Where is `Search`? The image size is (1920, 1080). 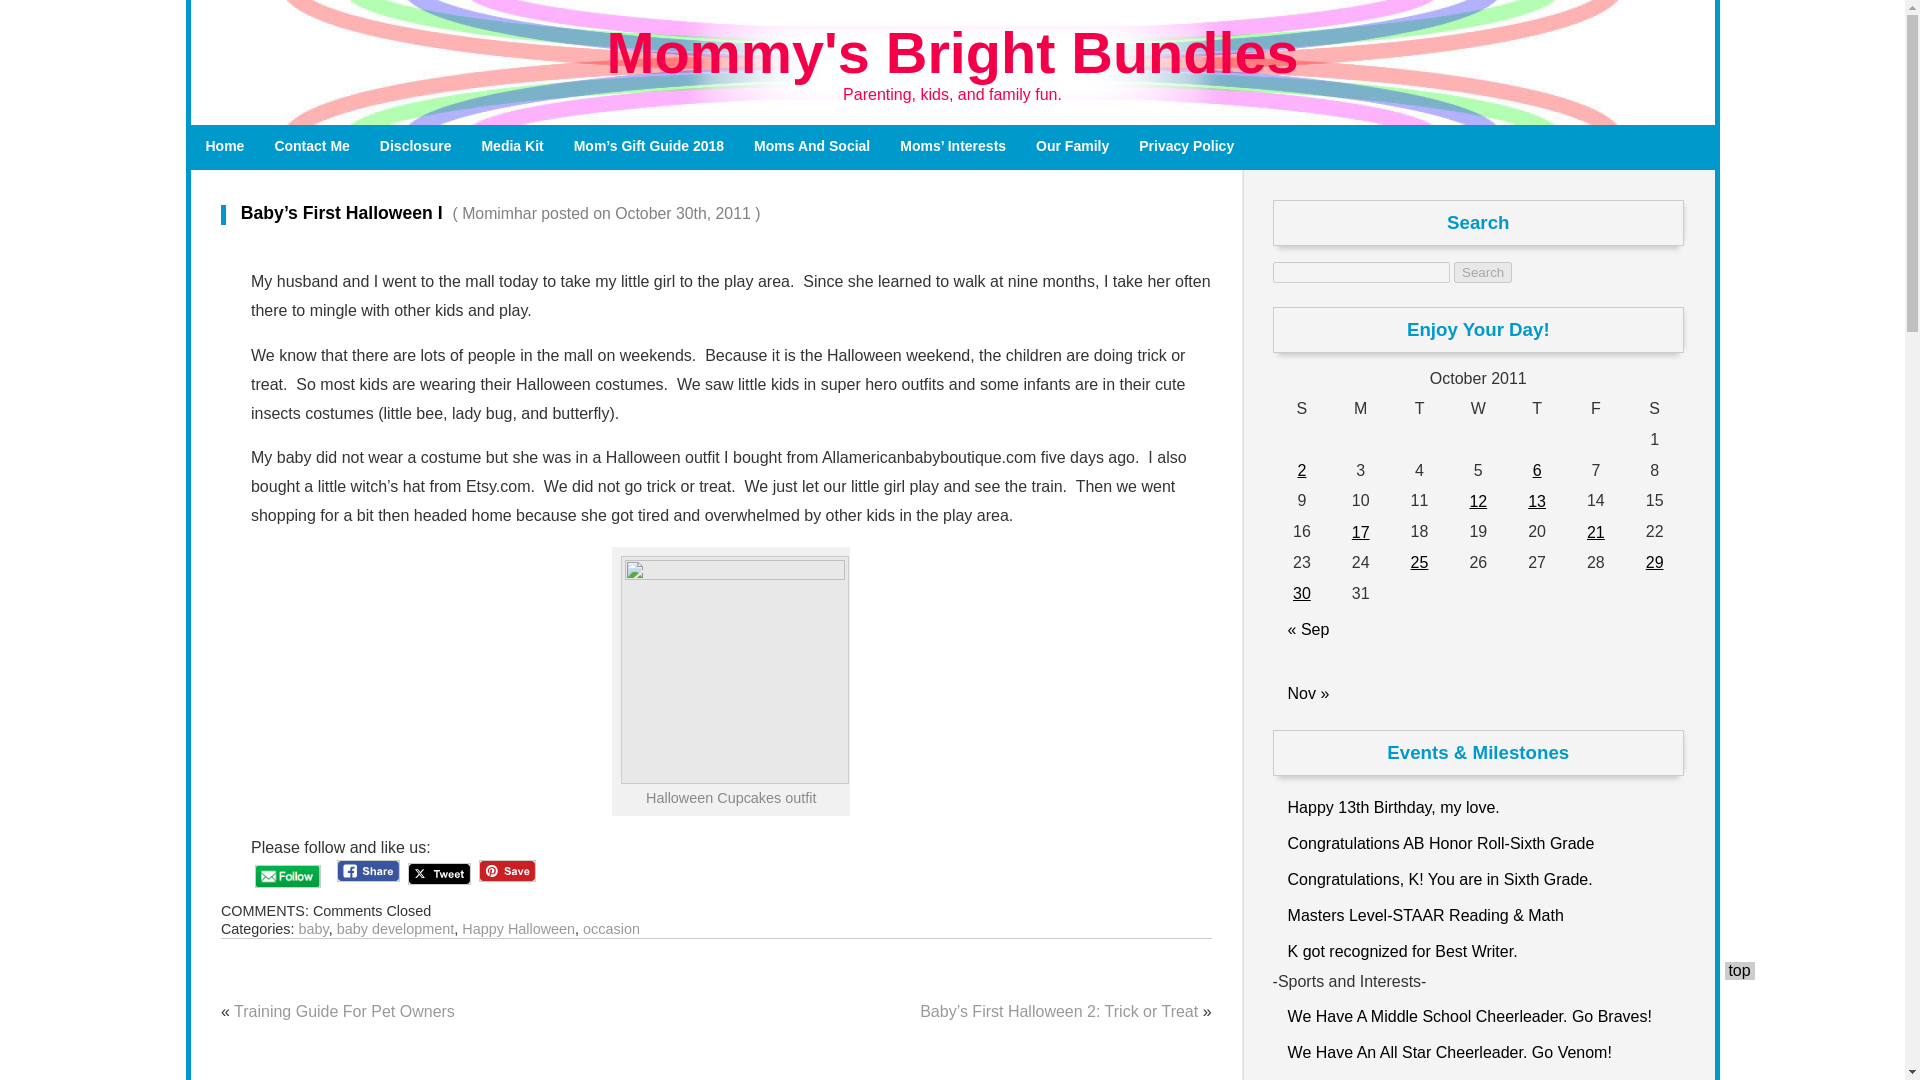 Search is located at coordinates (1482, 272).